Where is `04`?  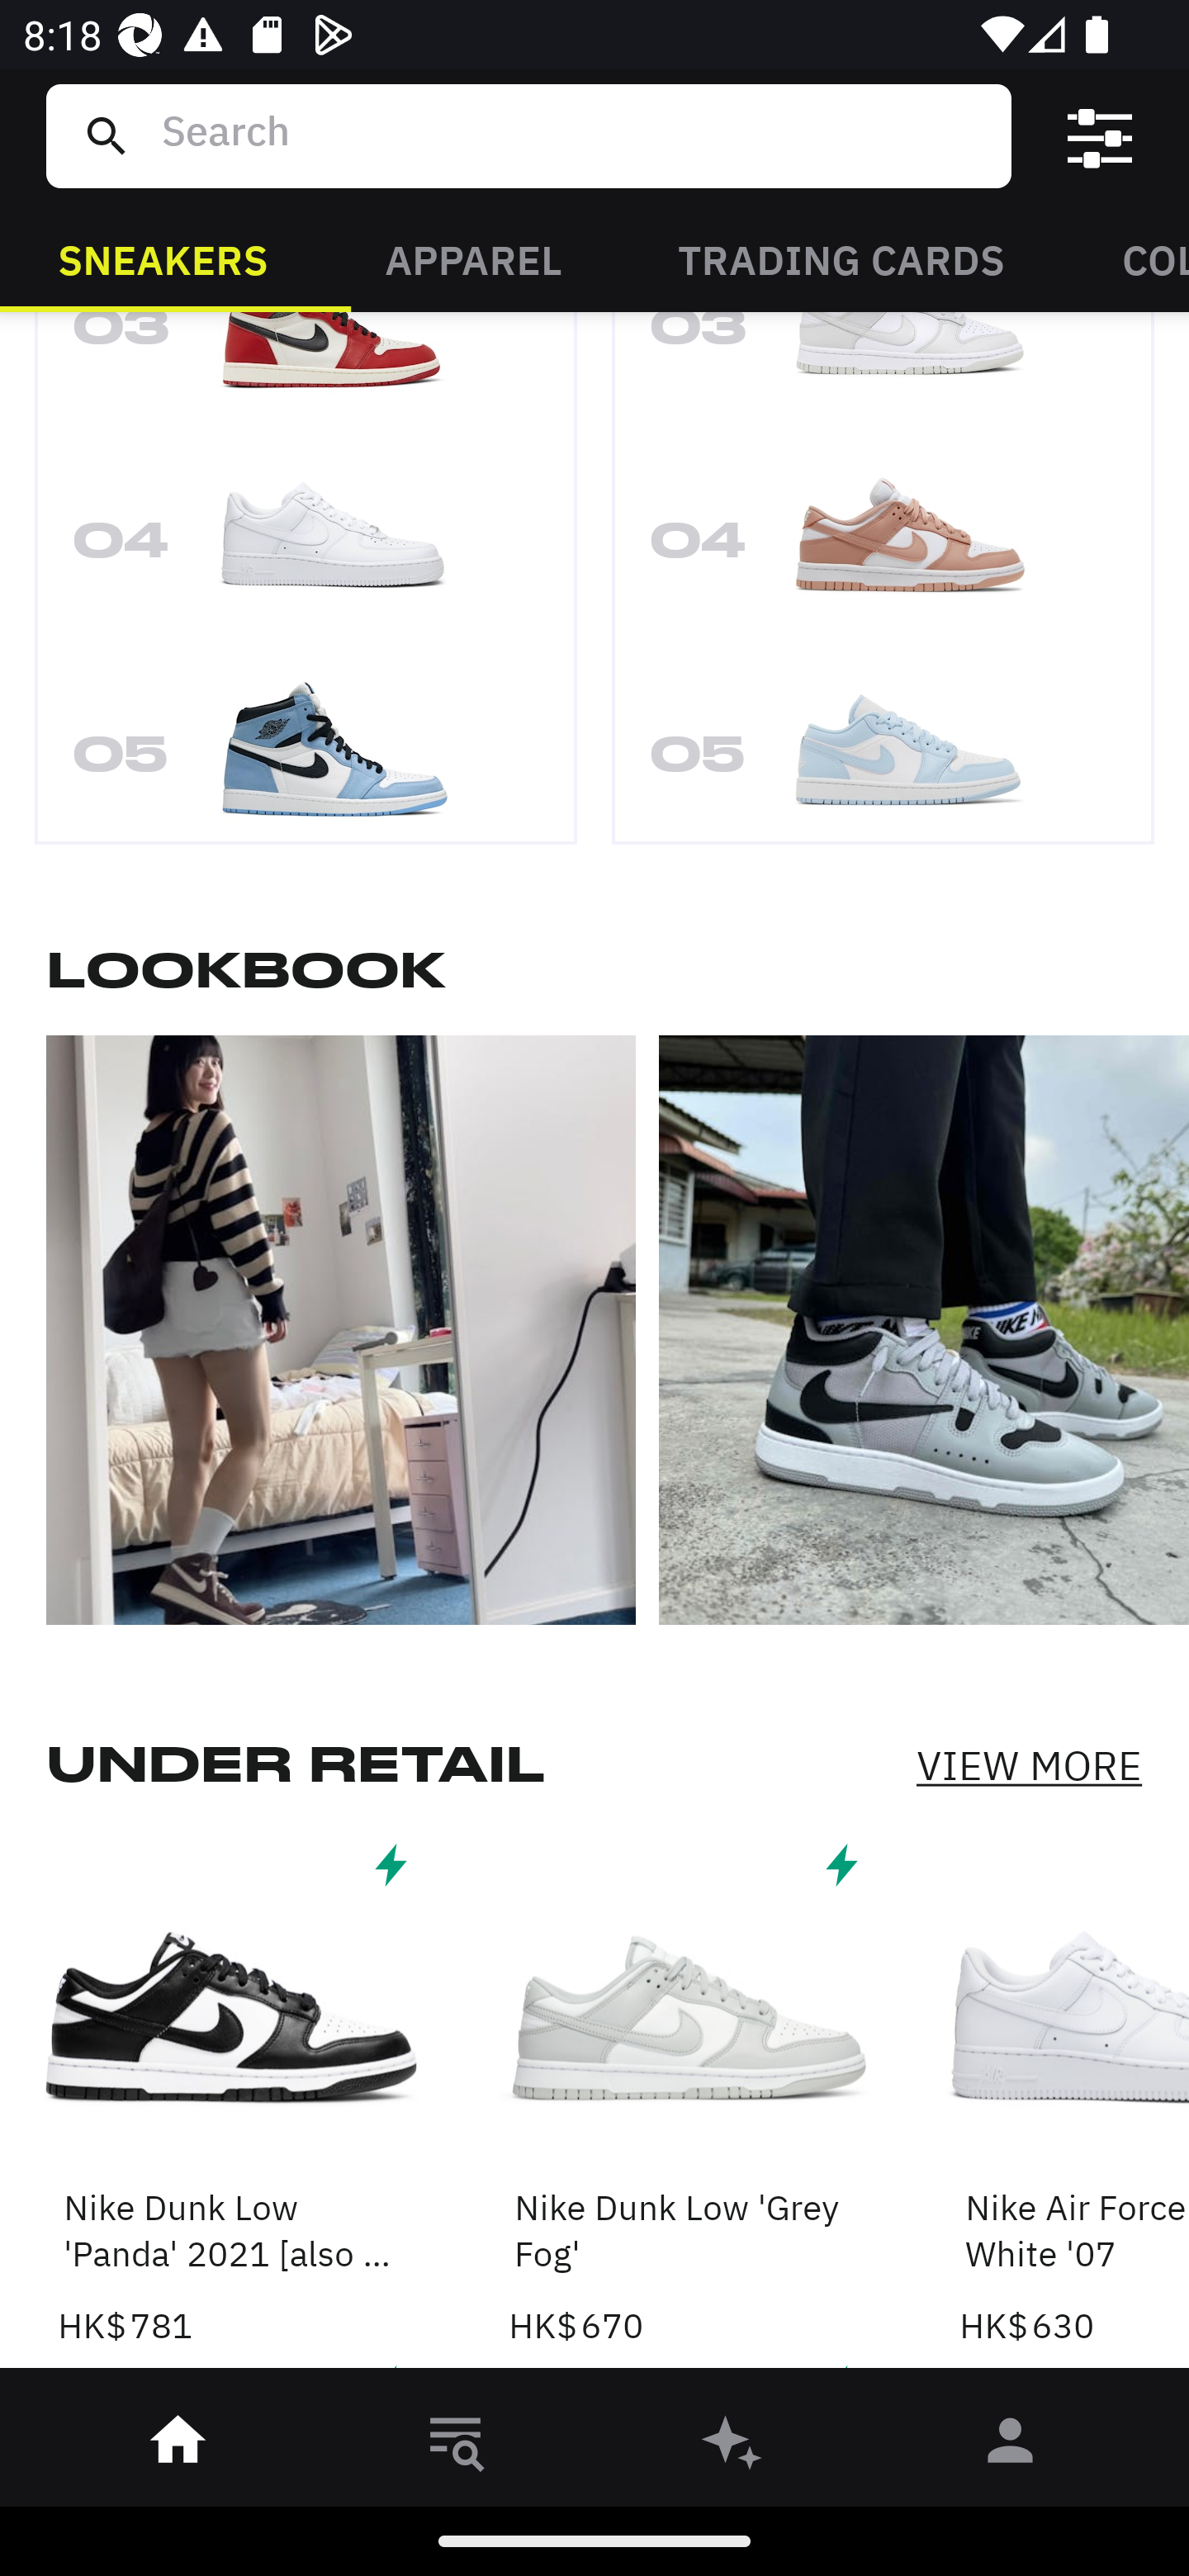 04 is located at coordinates (883, 550).